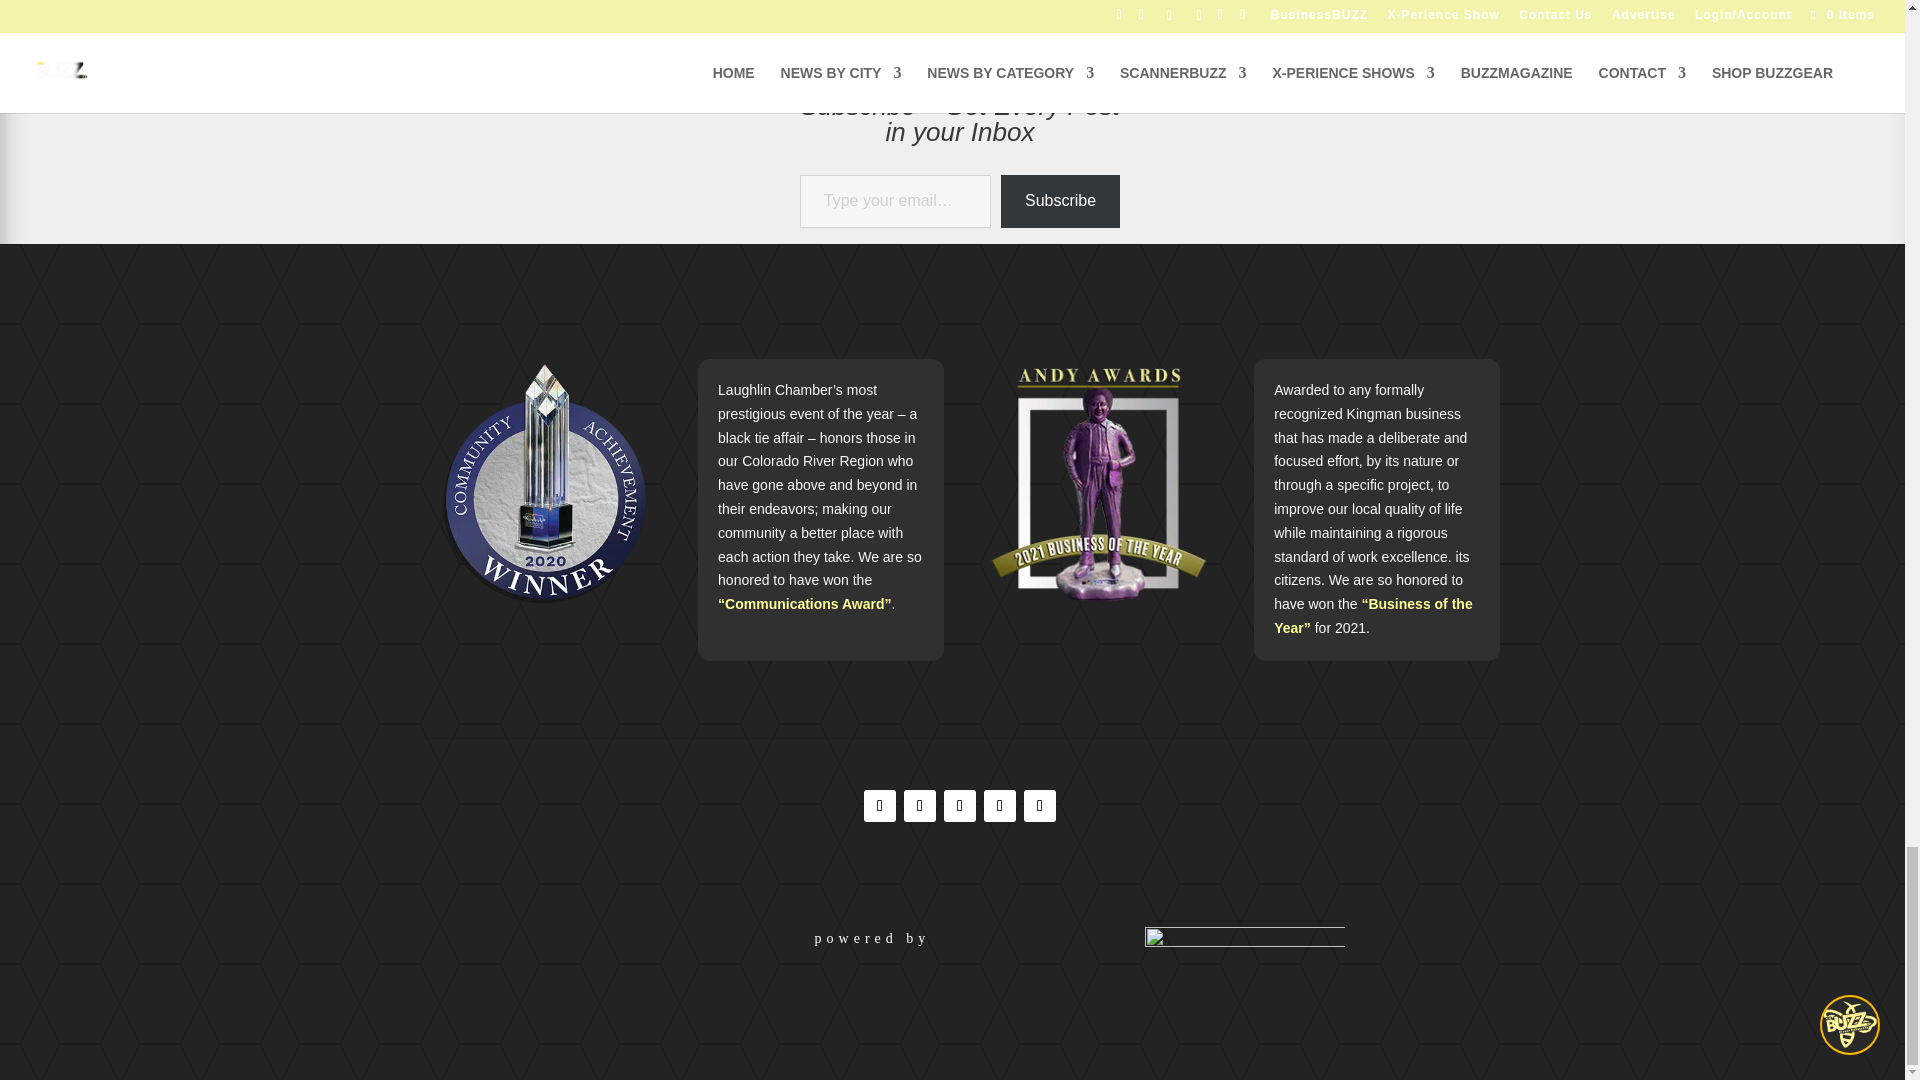 This screenshot has height=1080, width=1920. Describe the element at coordinates (1244, 946) in the screenshot. I see `Talisman Consulting - Magic Marketing copy- Horizontal` at that location.